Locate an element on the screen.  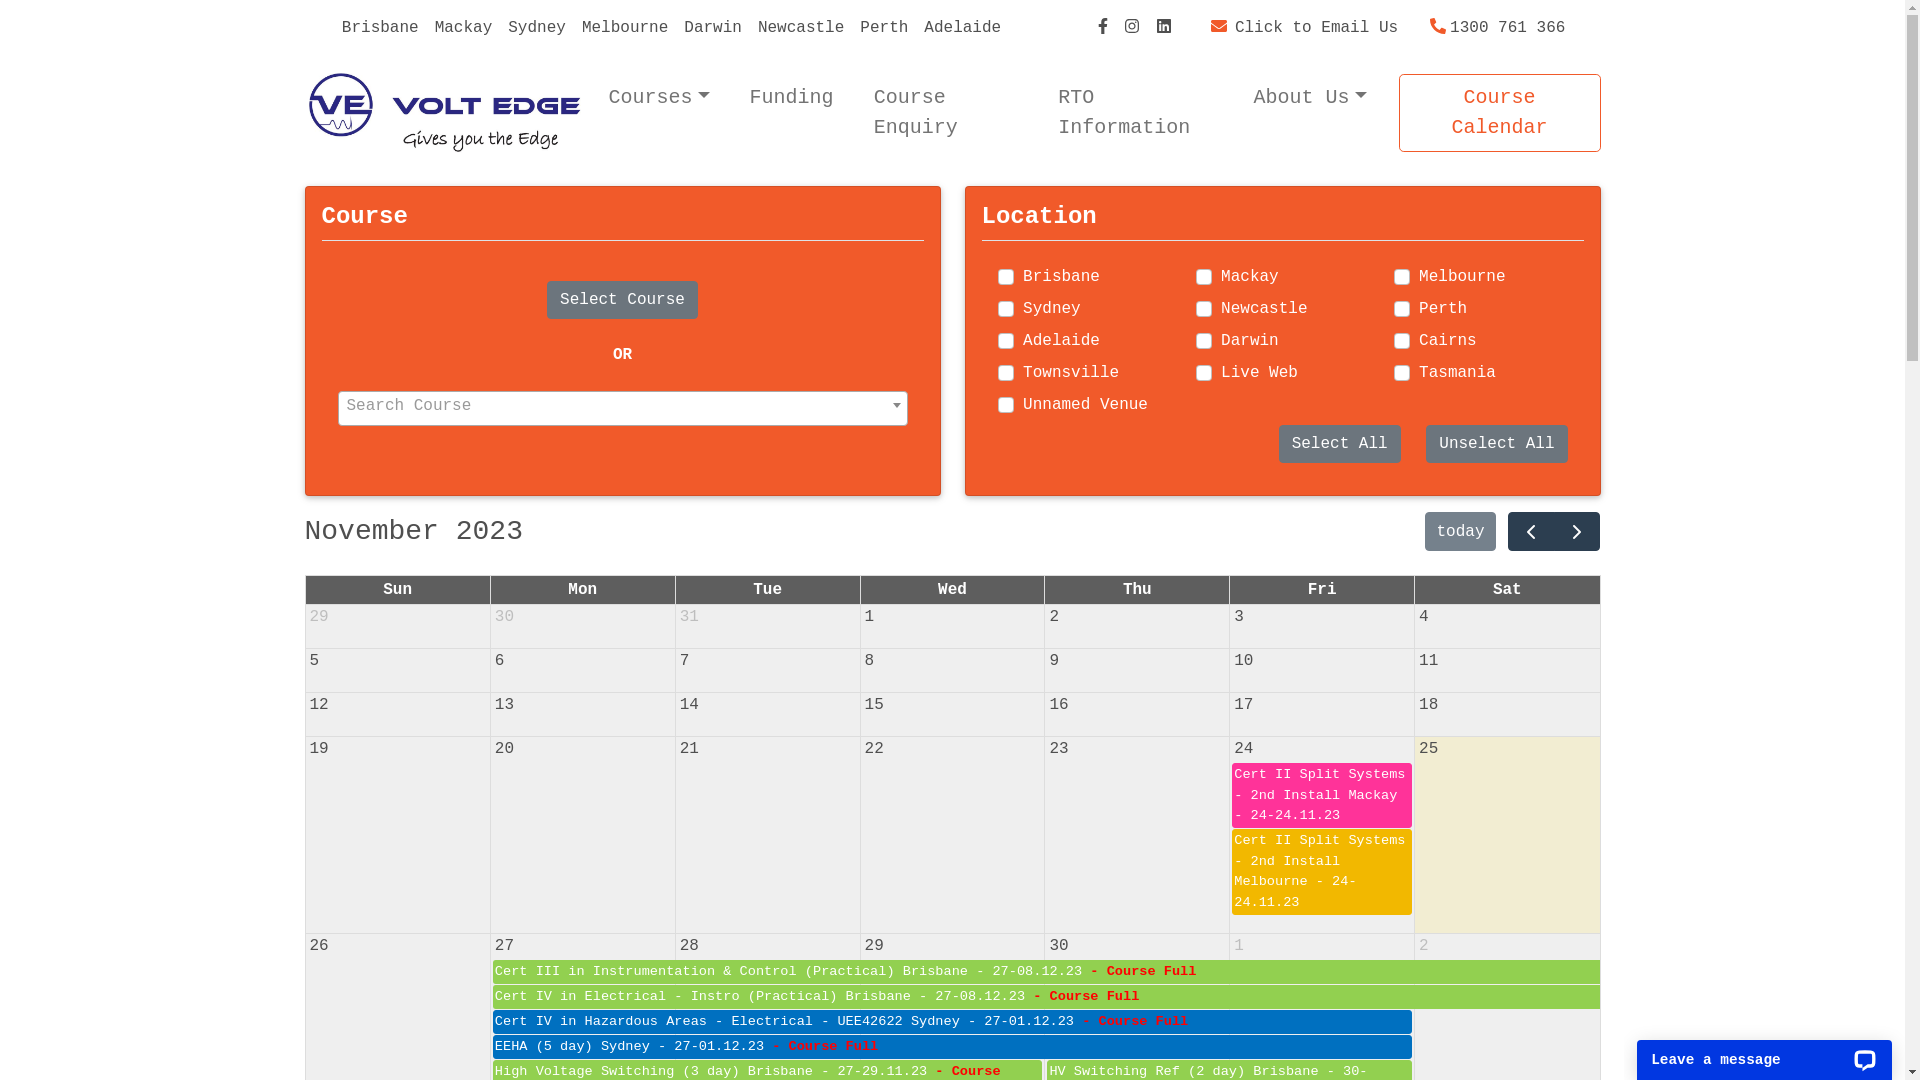
13 is located at coordinates (504, 705).